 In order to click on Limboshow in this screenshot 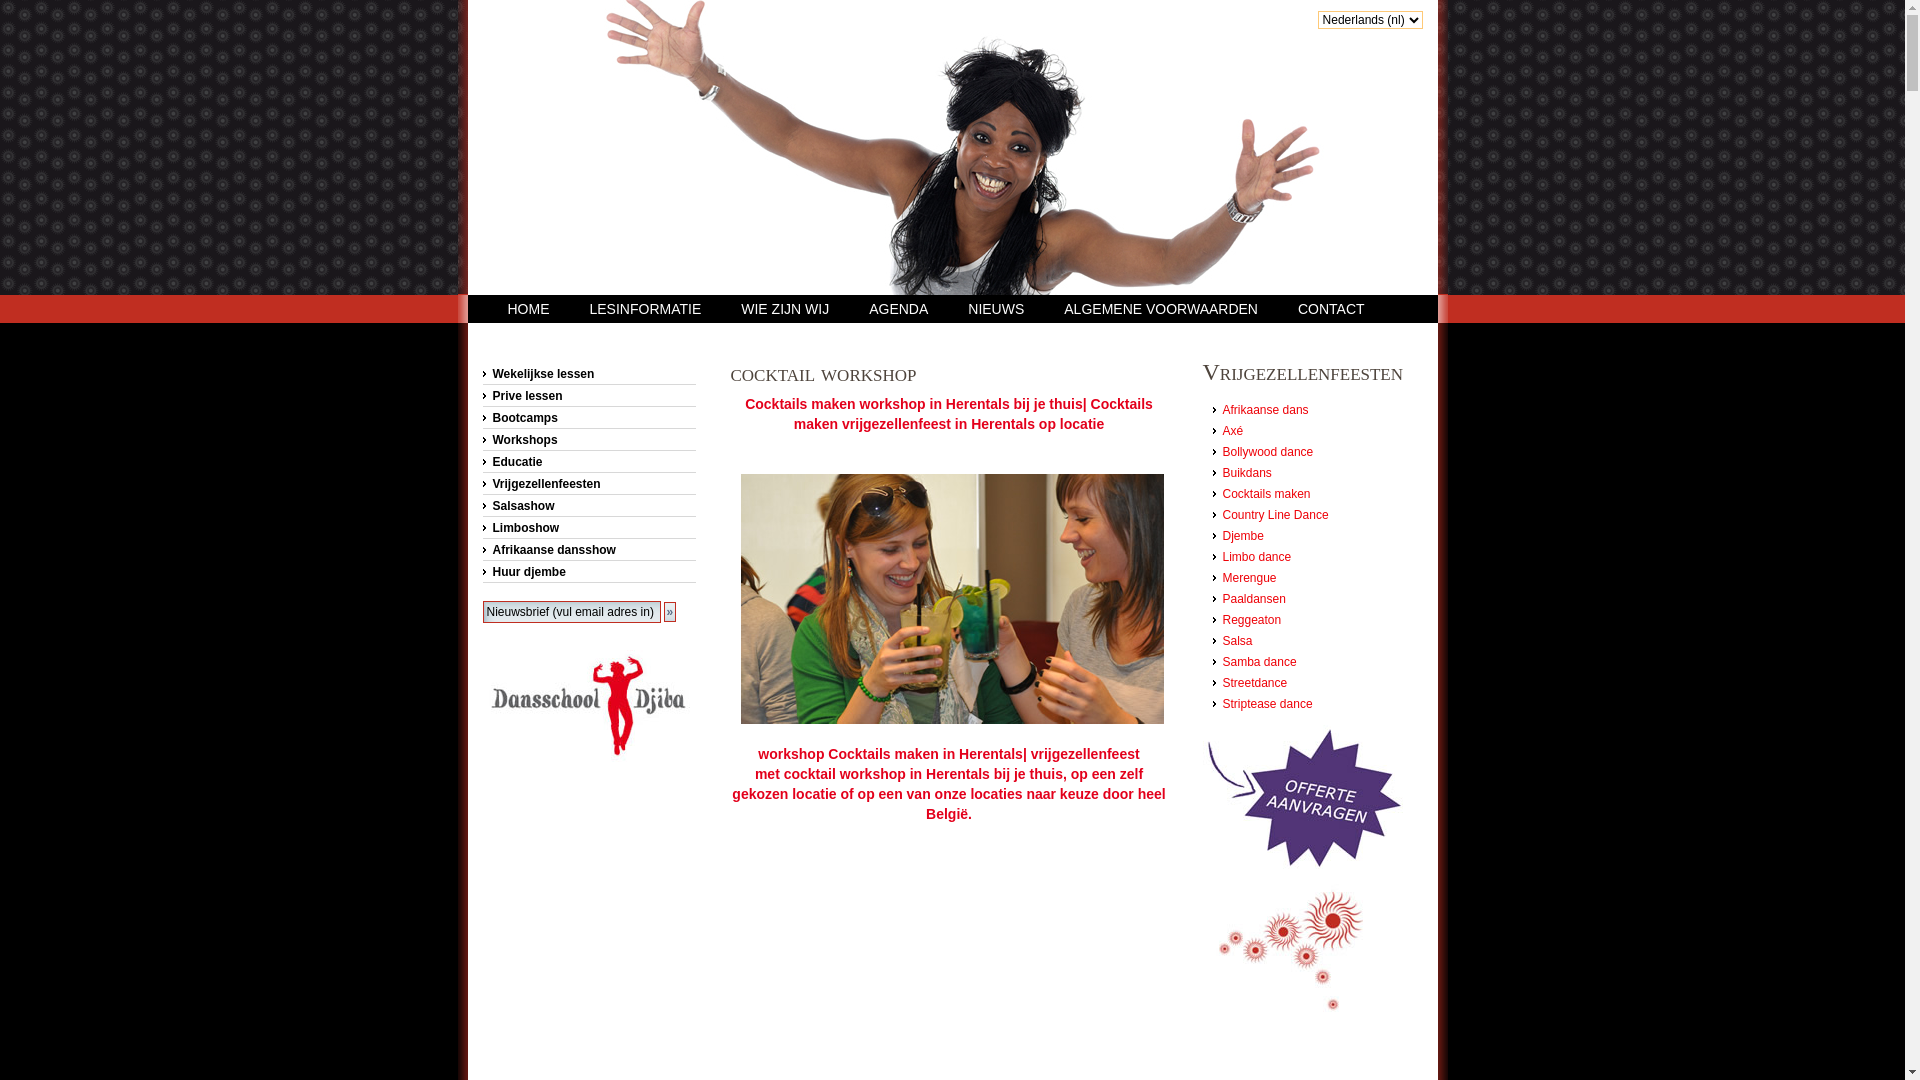, I will do `click(588, 528)`.